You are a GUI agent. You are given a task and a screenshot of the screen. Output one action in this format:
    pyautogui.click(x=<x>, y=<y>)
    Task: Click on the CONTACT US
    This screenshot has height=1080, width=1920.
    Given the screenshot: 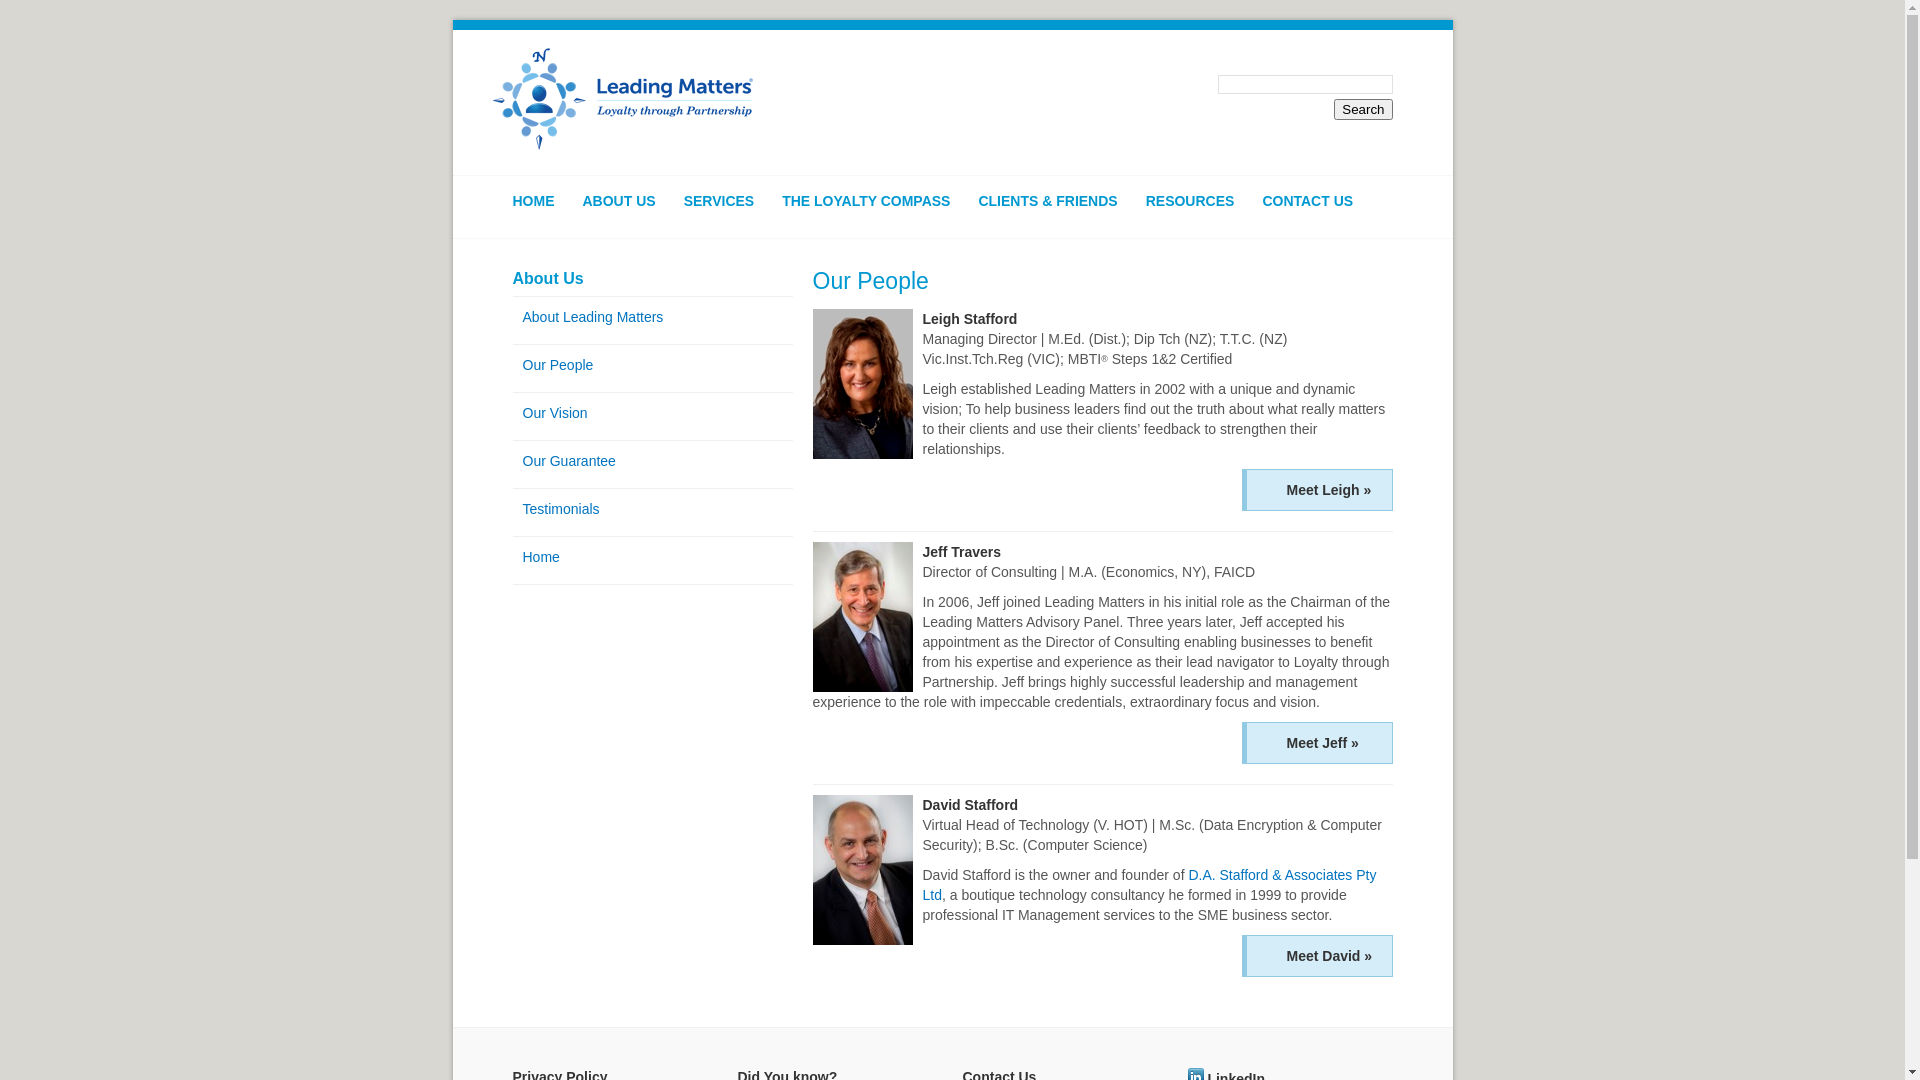 What is the action you would take?
    pyautogui.click(x=1318, y=211)
    